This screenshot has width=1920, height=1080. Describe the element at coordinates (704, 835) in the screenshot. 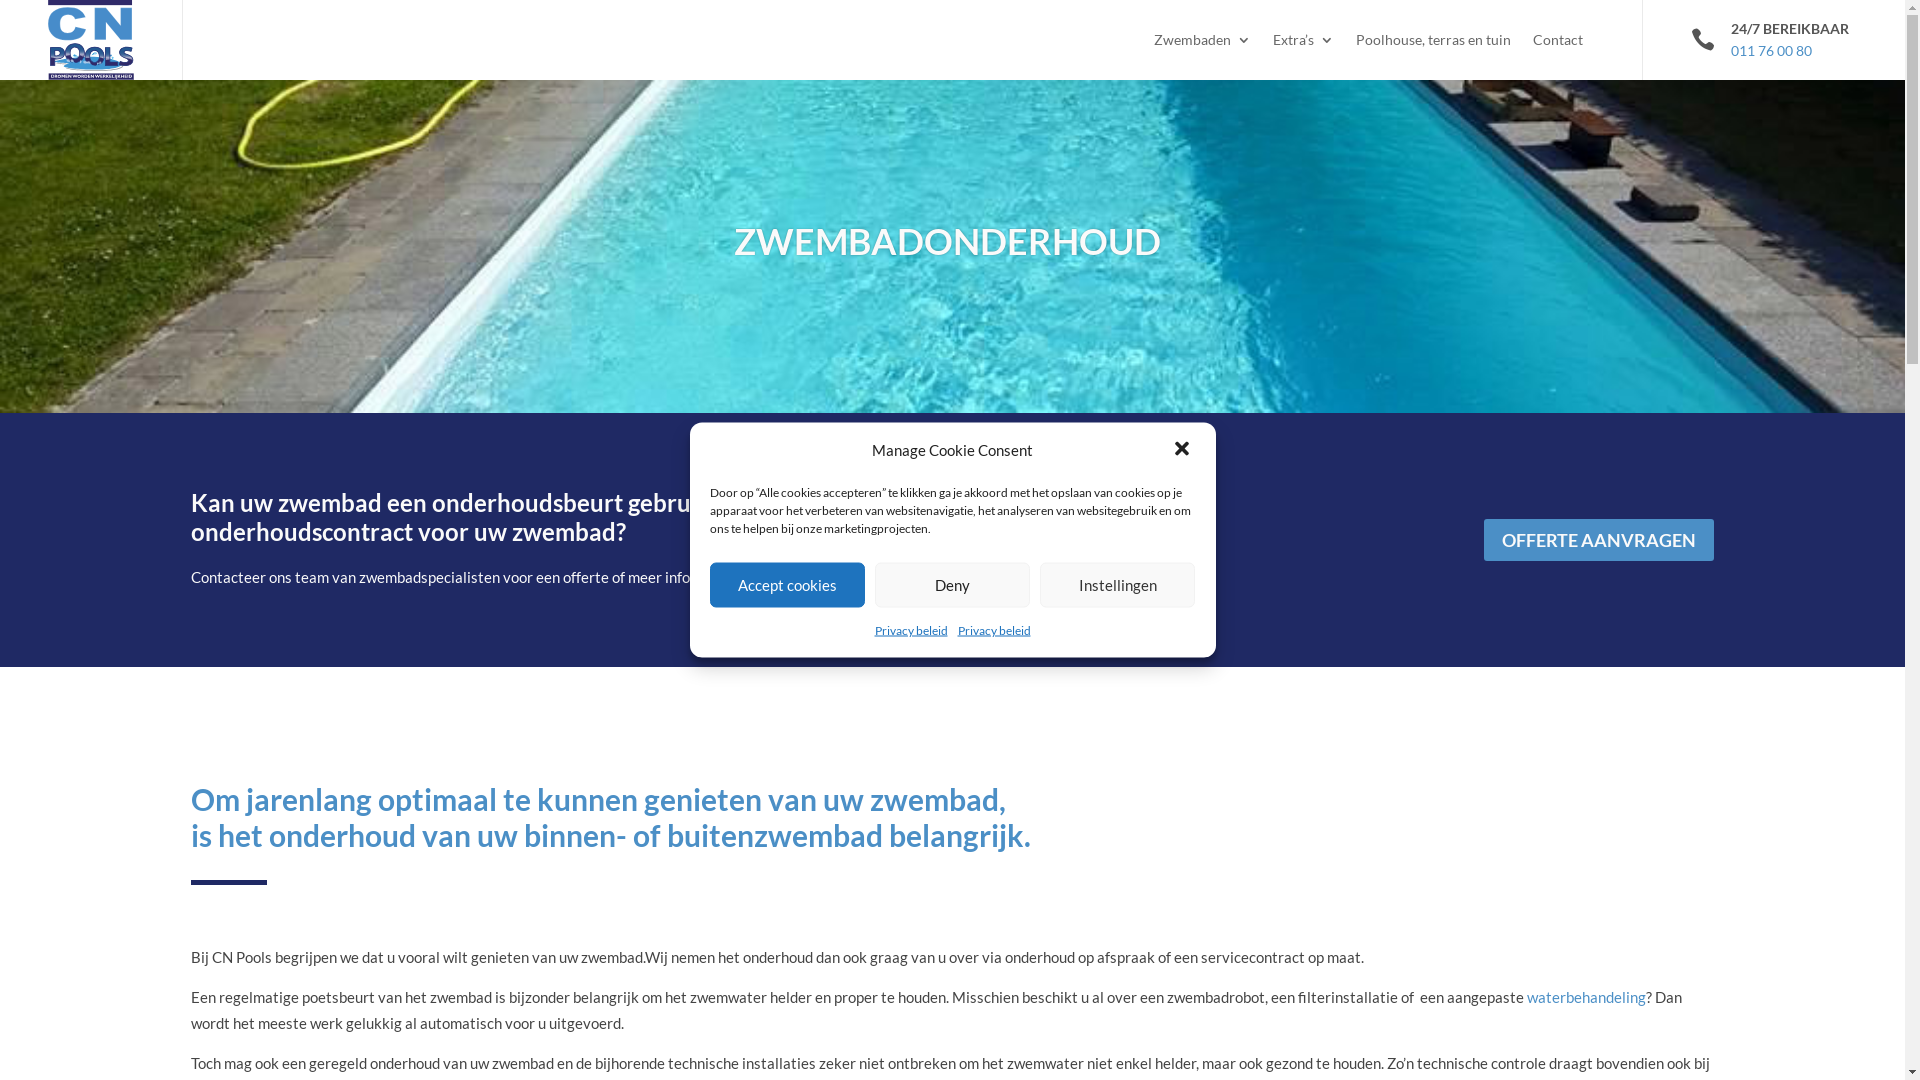

I see `binnen- of buitenzwembad` at that location.